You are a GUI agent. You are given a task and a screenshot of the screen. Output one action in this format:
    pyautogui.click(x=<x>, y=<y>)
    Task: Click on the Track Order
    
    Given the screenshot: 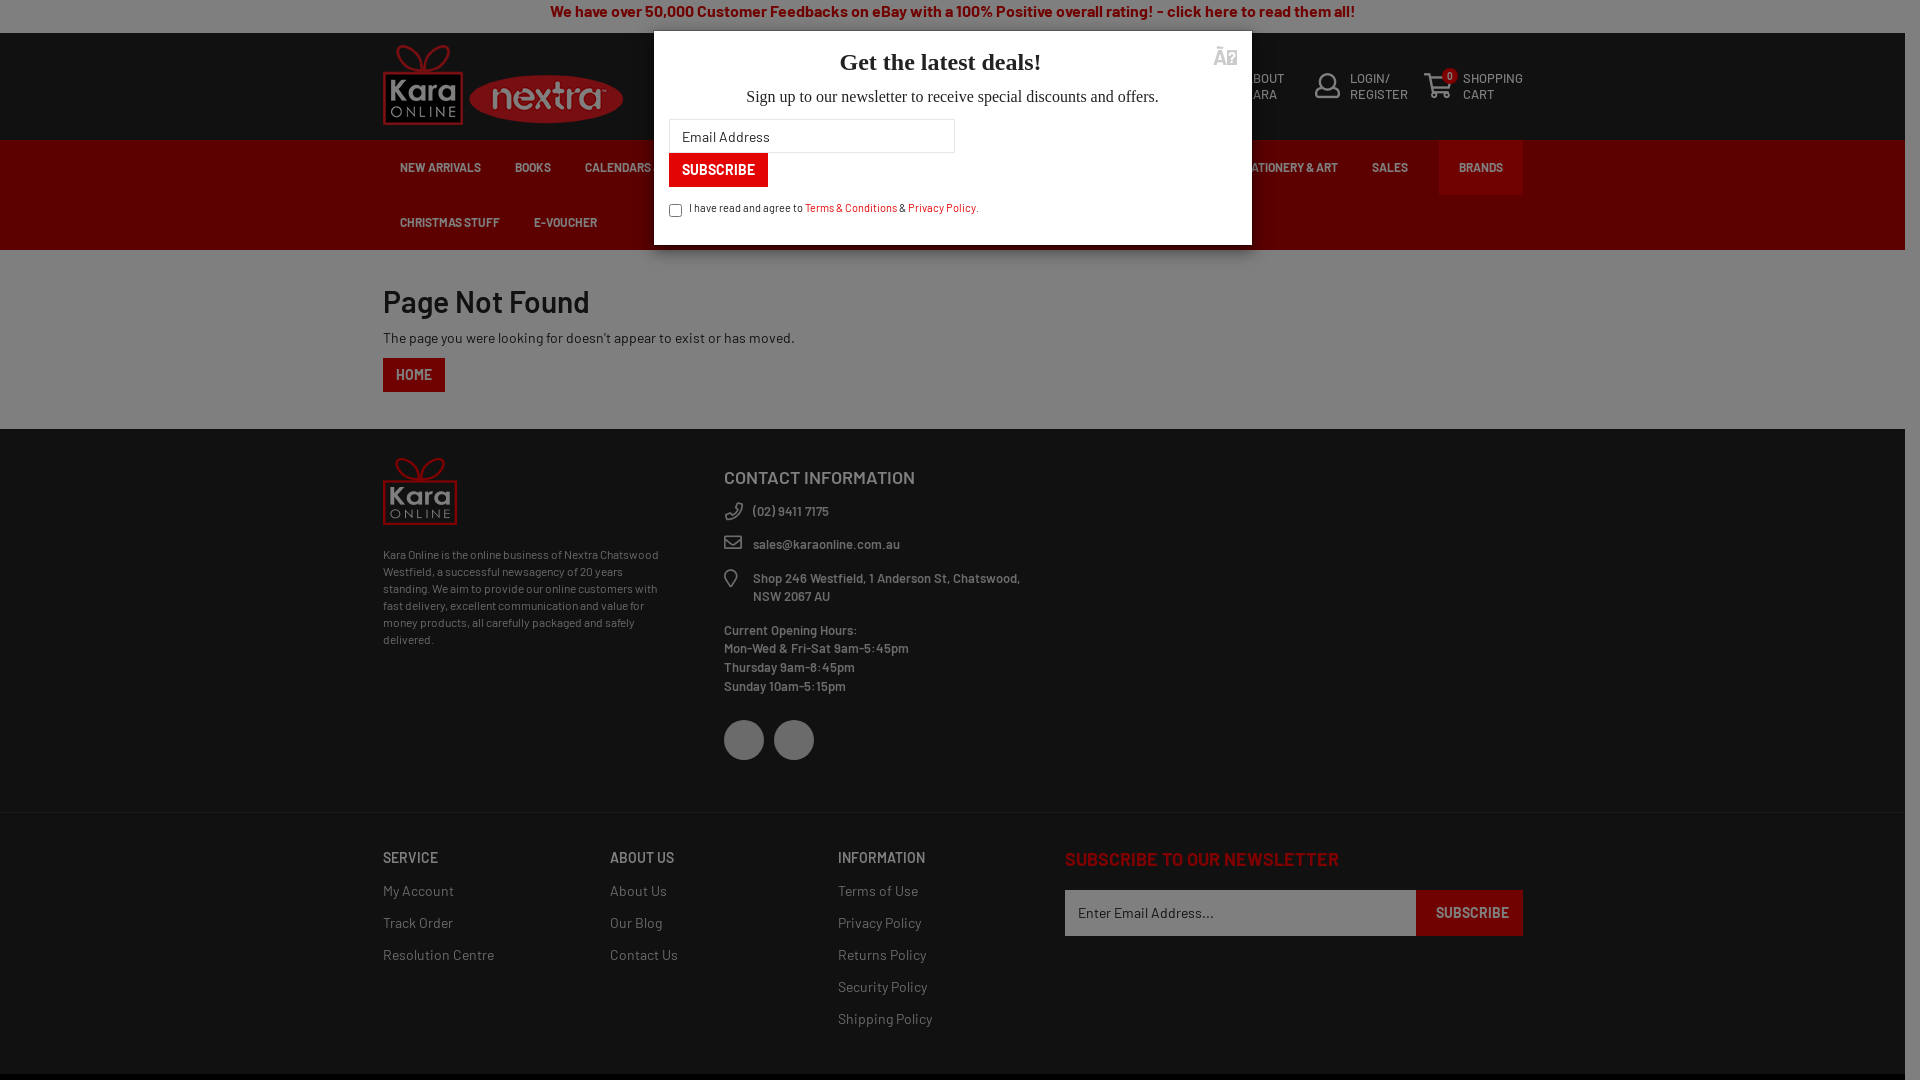 What is the action you would take?
    pyautogui.click(x=474, y=923)
    